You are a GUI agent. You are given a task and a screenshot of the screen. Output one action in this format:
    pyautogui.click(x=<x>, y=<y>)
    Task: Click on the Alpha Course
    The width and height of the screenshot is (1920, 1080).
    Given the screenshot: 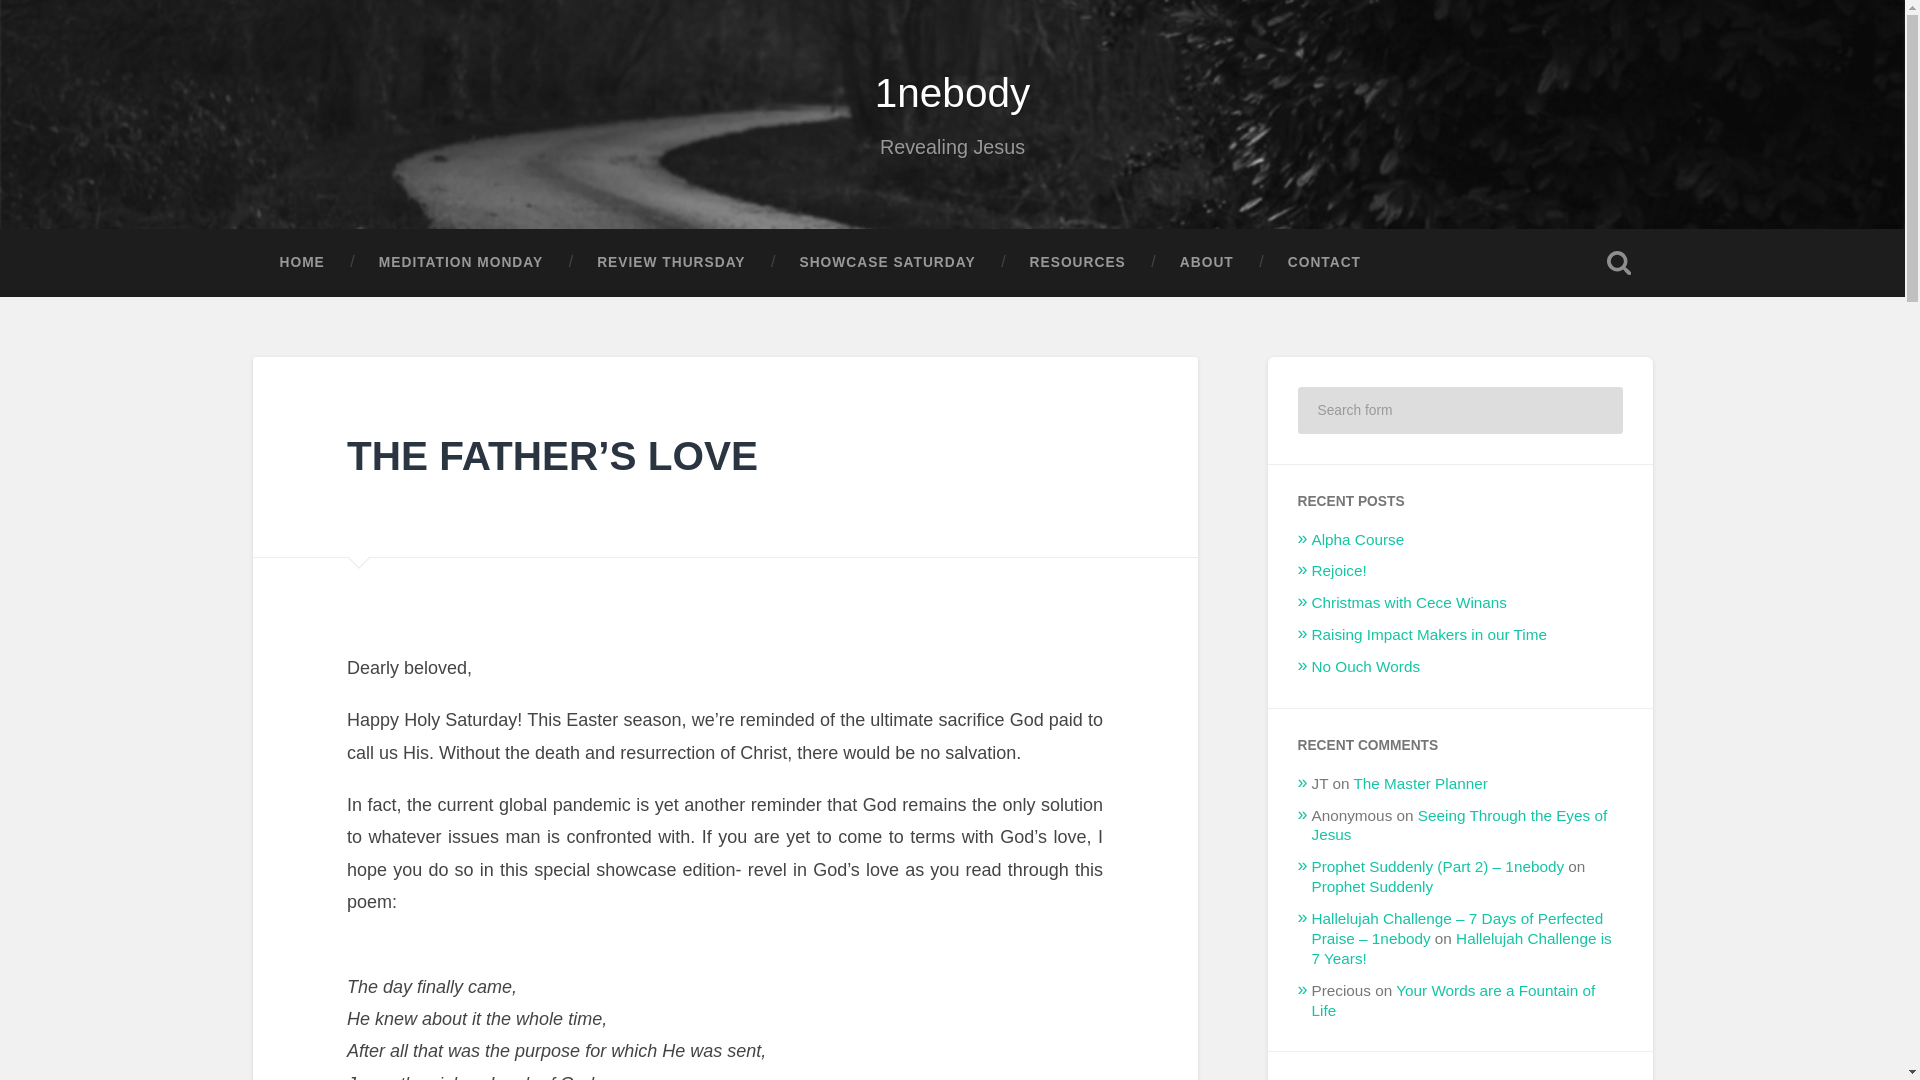 What is the action you would take?
    pyautogui.click(x=1358, y=539)
    